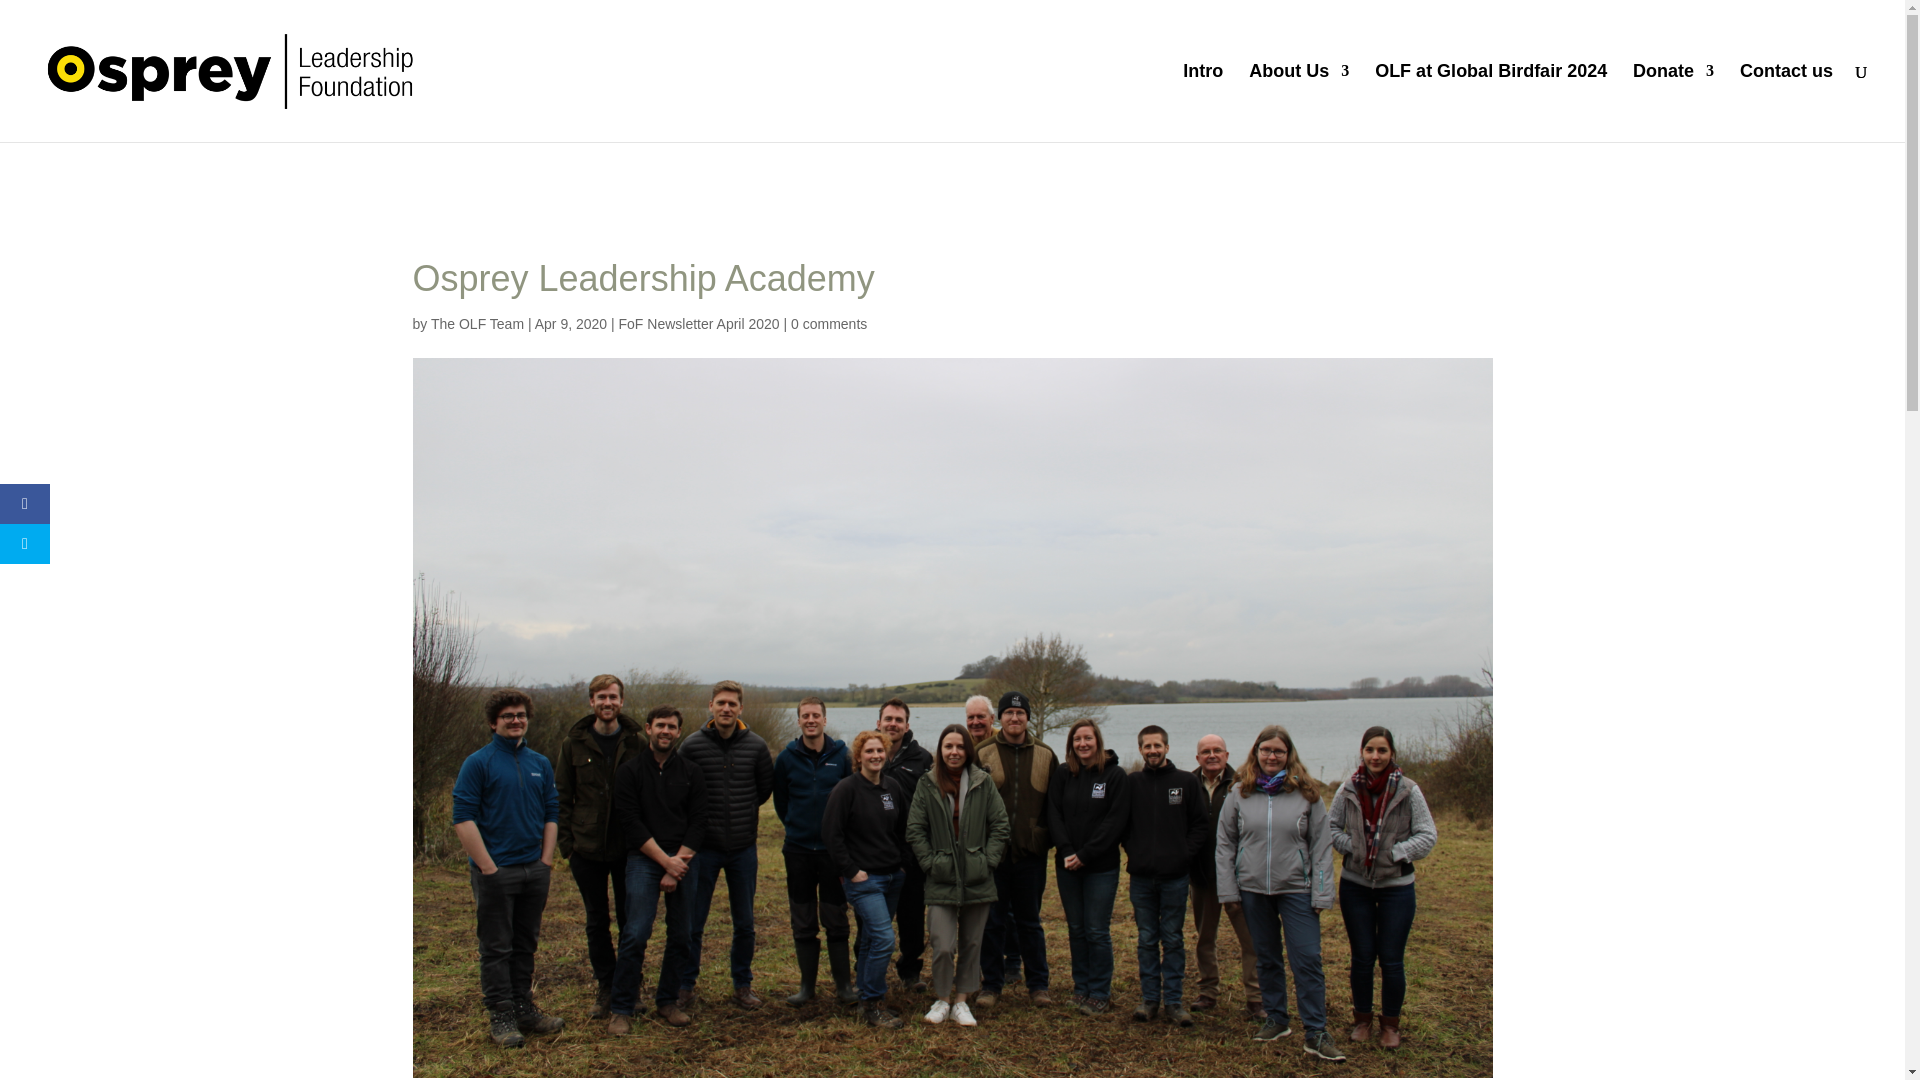 The height and width of the screenshot is (1080, 1920). Describe the element at coordinates (1299, 102) in the screenshot. I see `About Us` at that location.